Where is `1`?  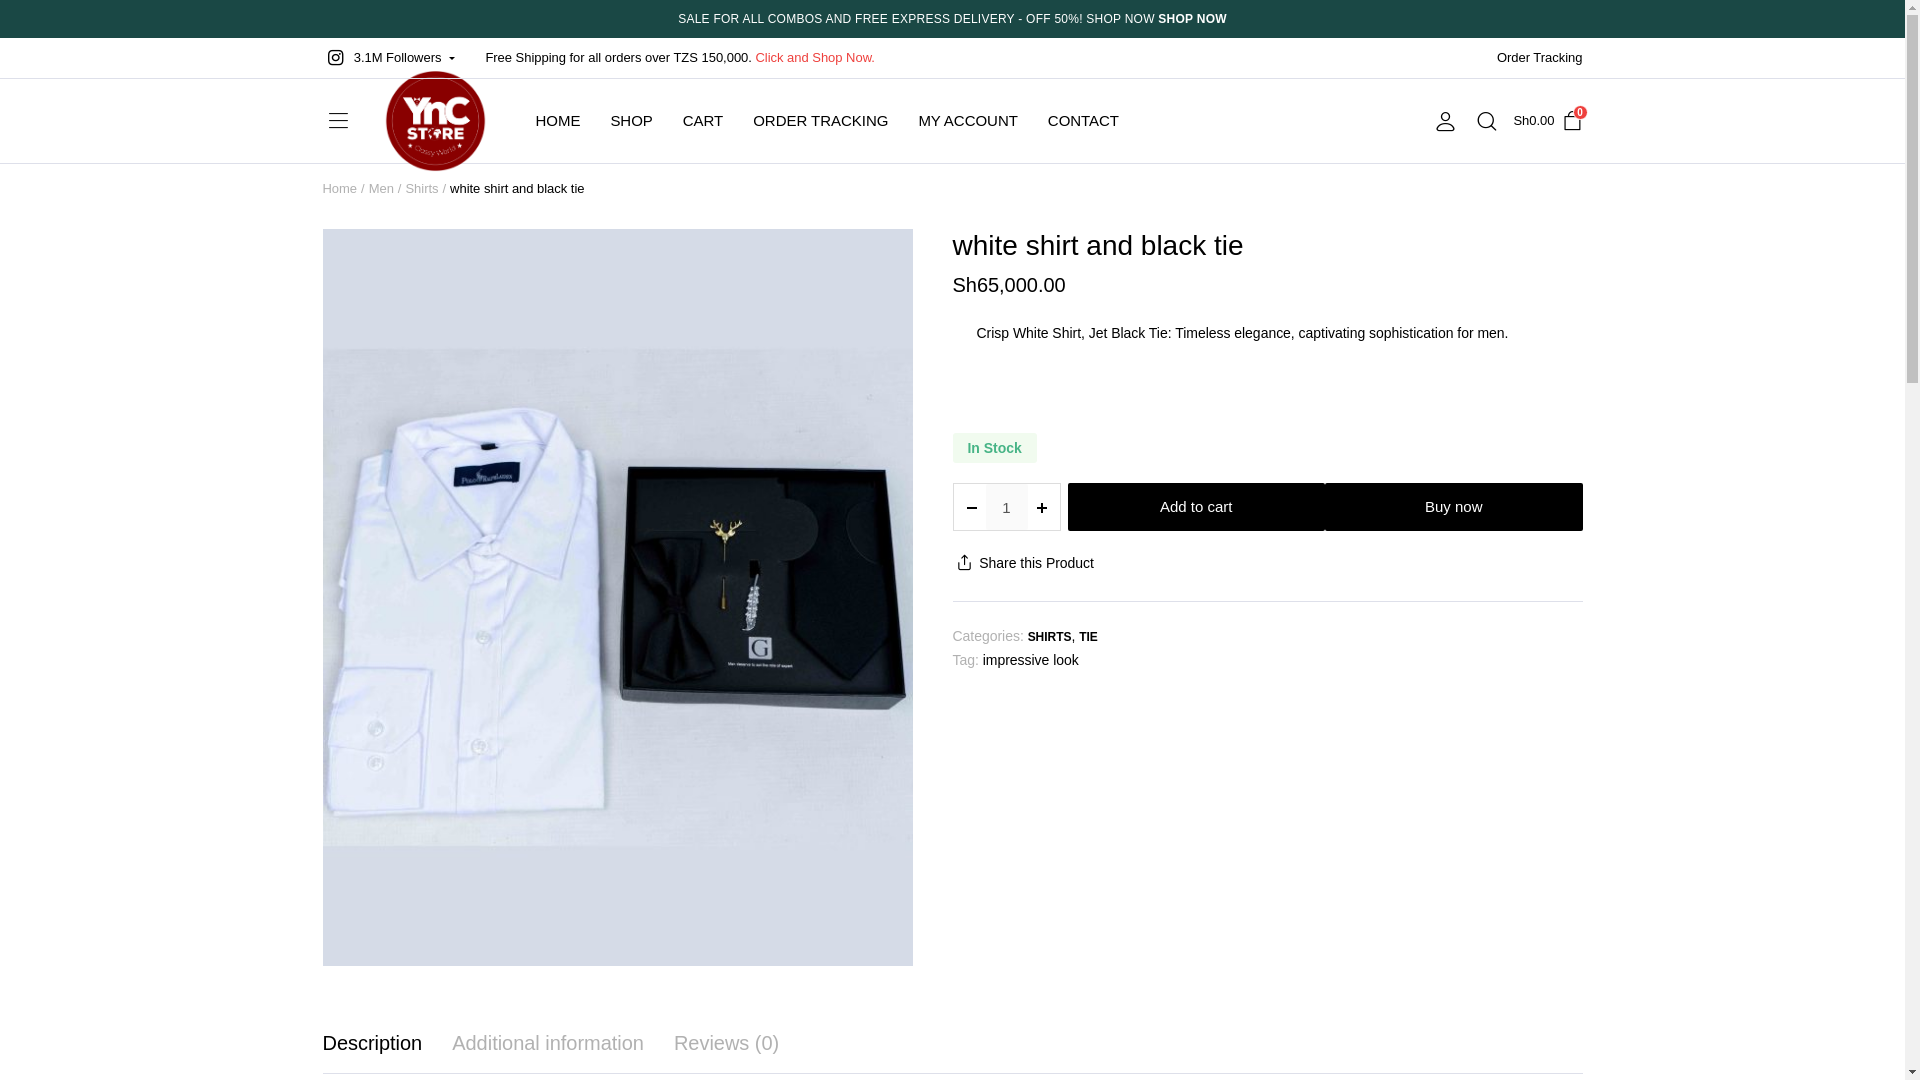 1 is located at coordinates (1006, 506).